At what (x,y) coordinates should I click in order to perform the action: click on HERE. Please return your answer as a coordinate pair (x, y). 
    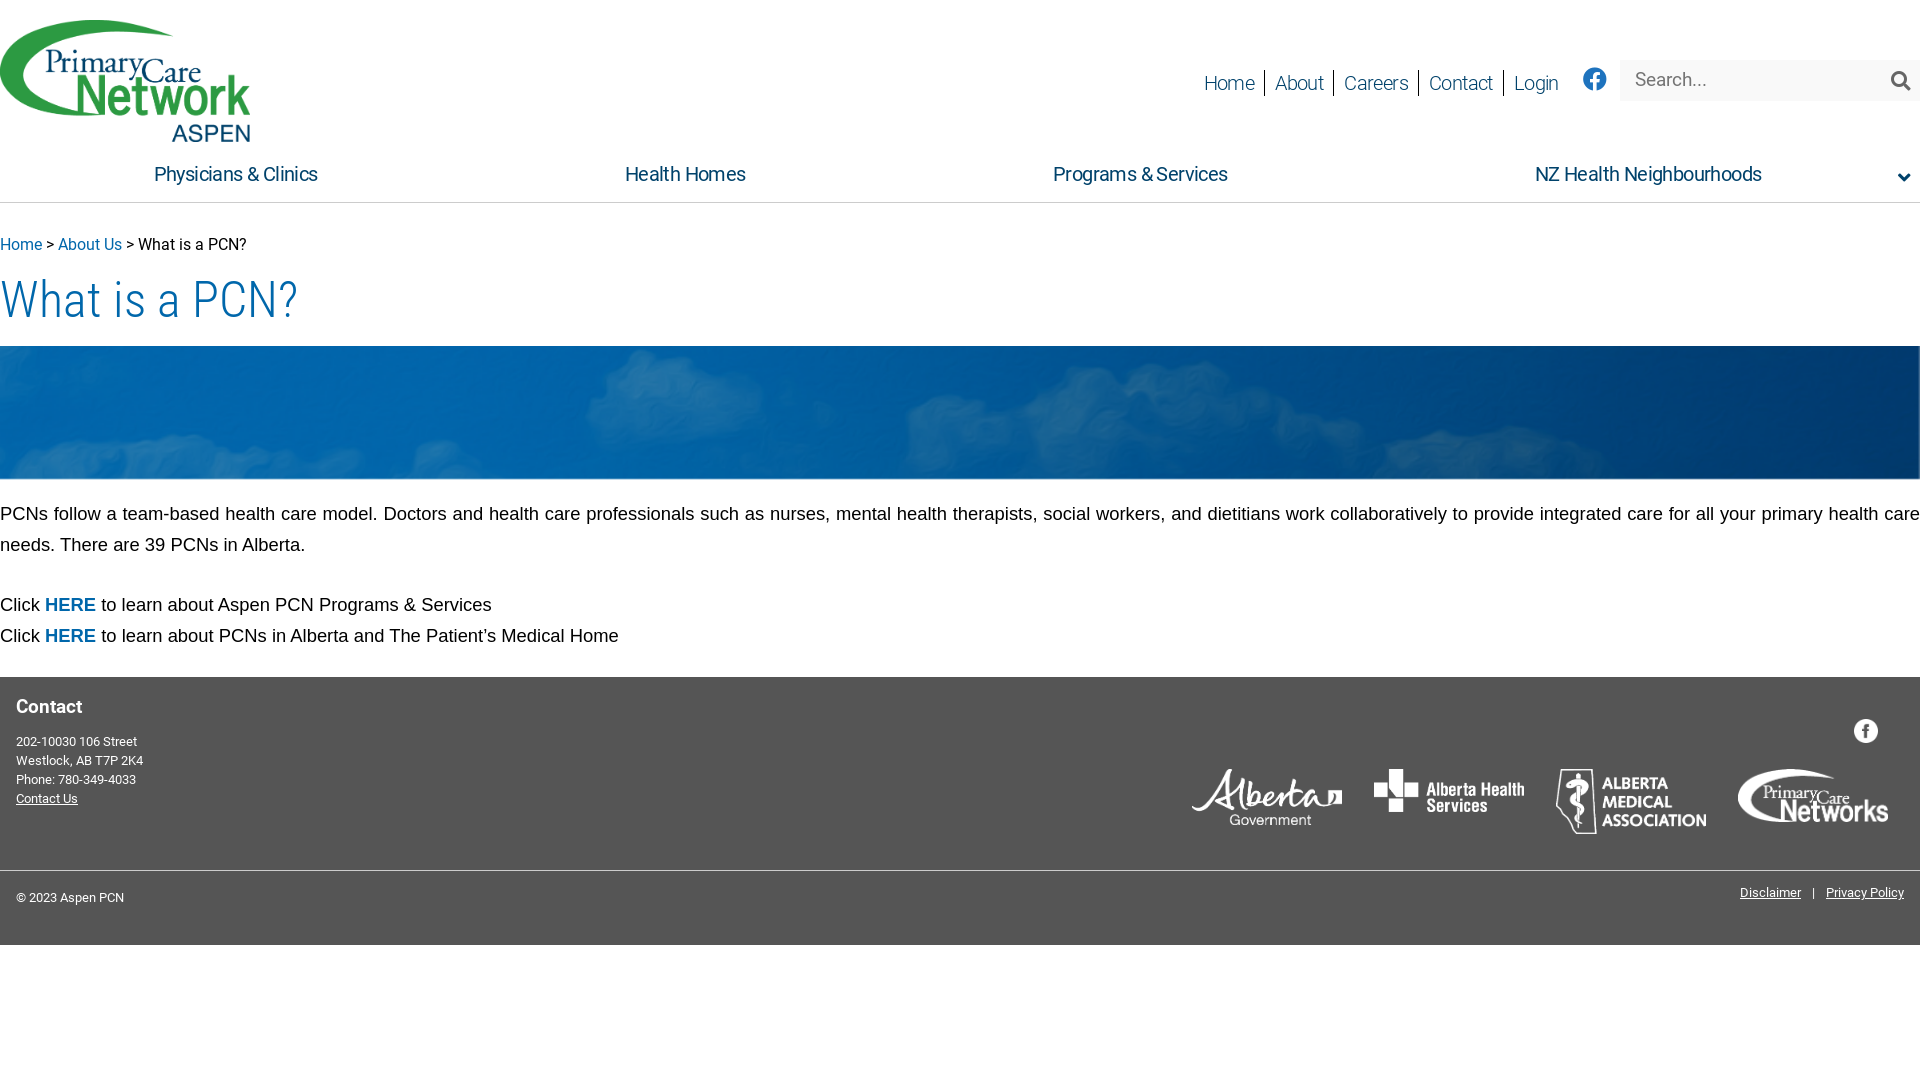
    Looking at the image, I should click on (70, 604).